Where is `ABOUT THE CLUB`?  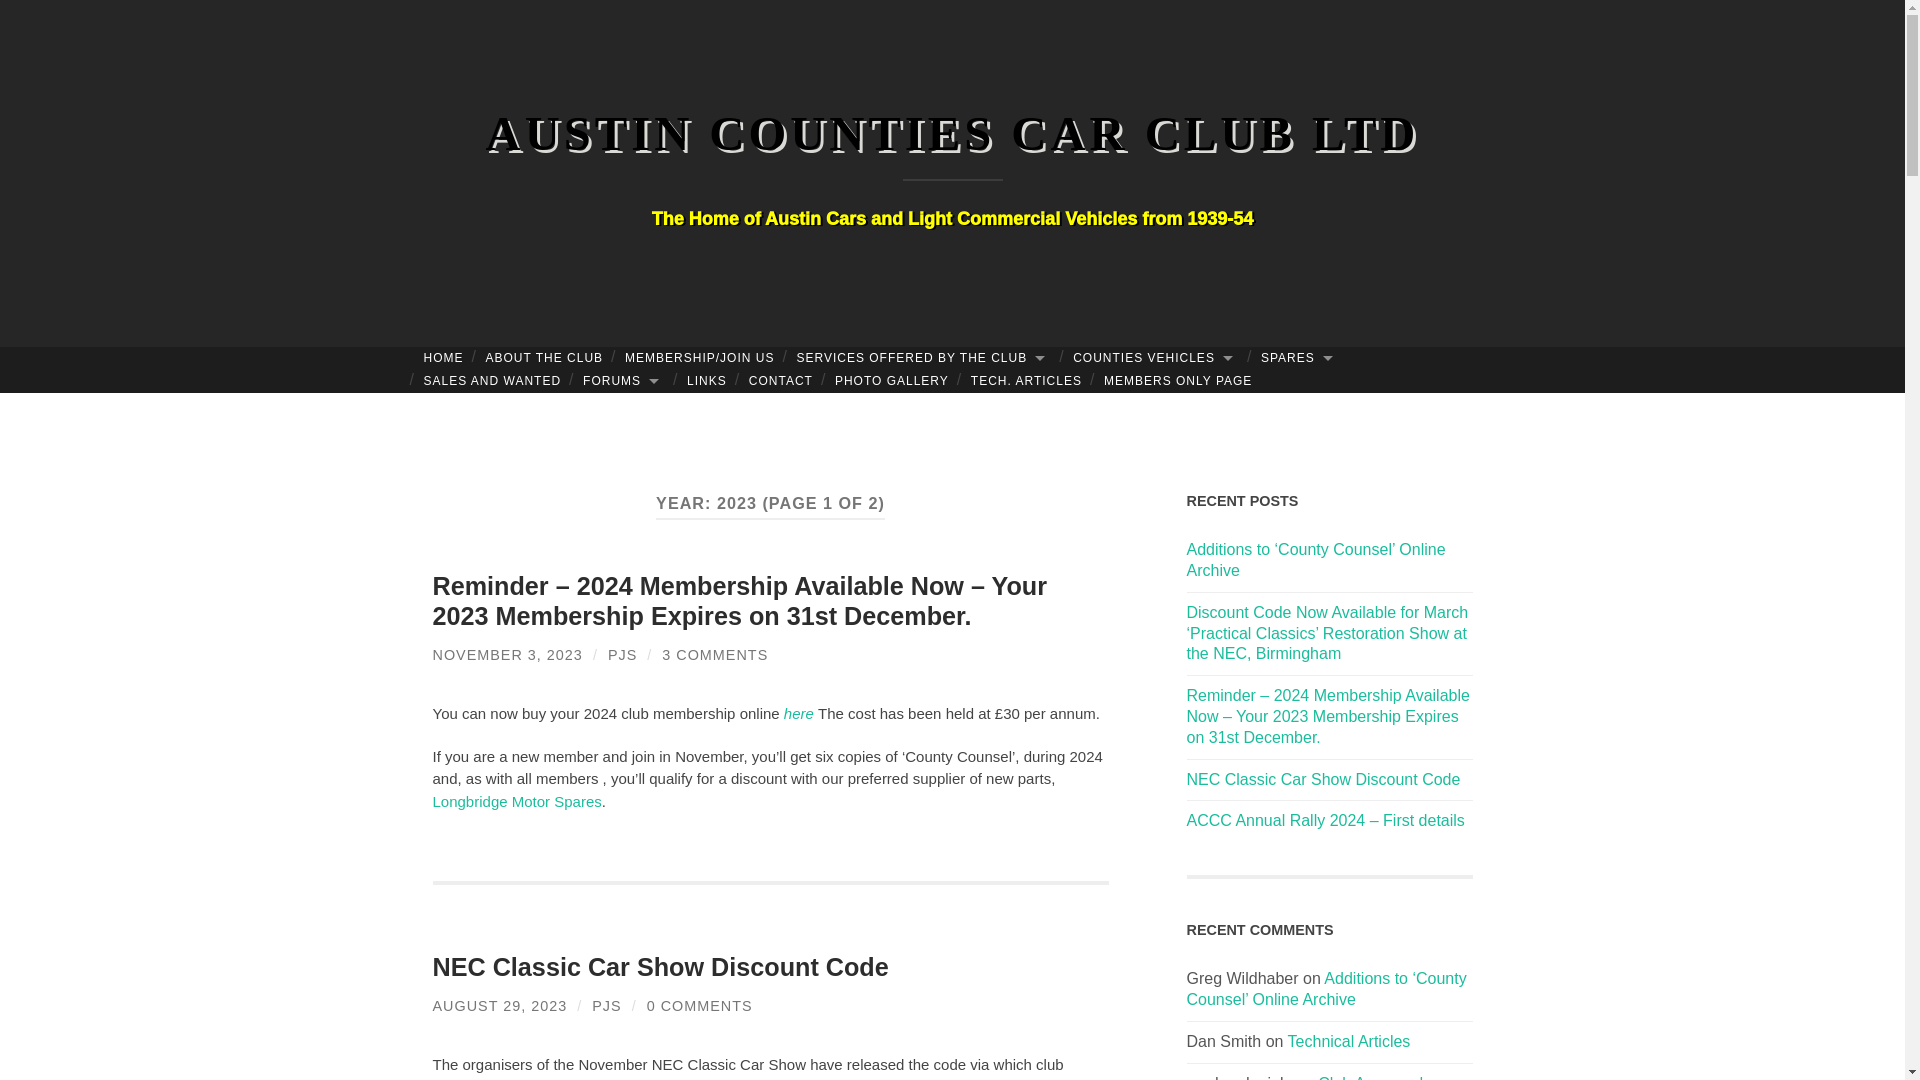
ABOUT THE CLUB is located at coordinates (544, 358).